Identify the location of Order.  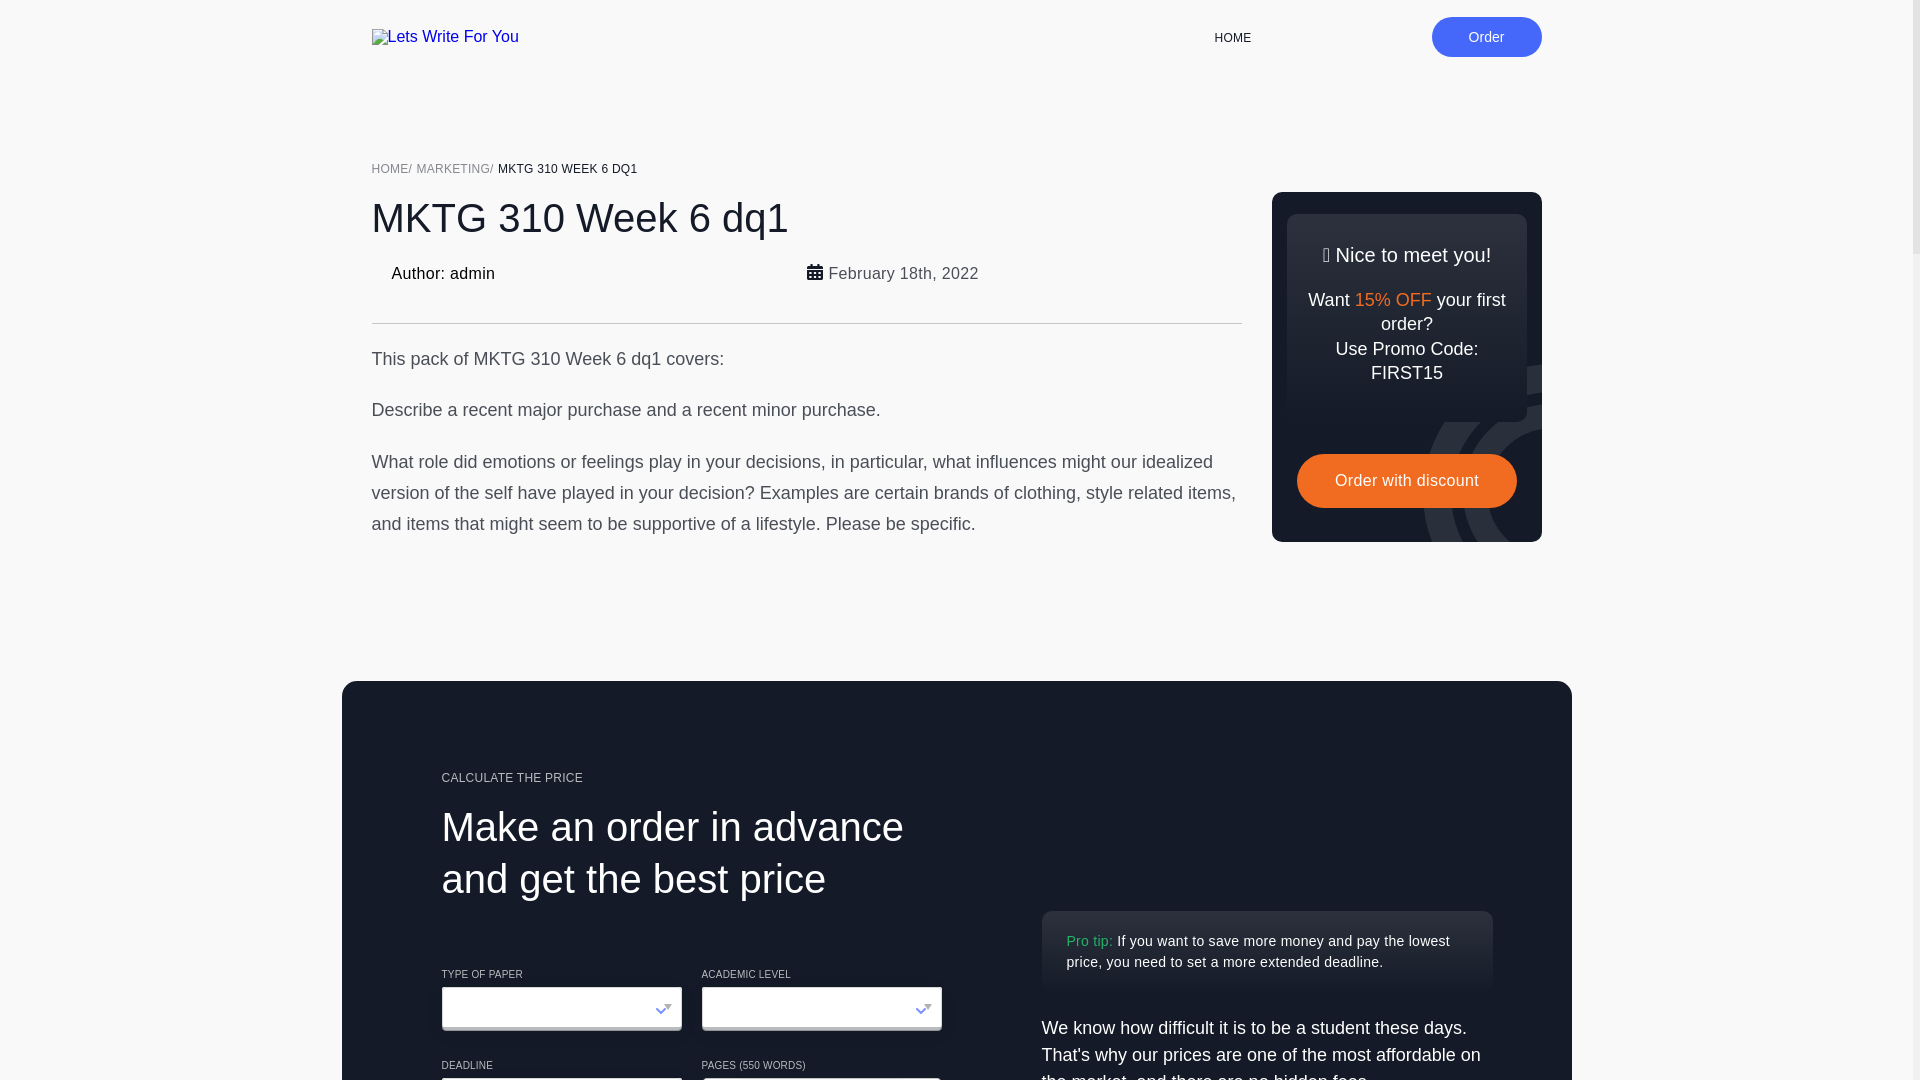
(1486, 37).